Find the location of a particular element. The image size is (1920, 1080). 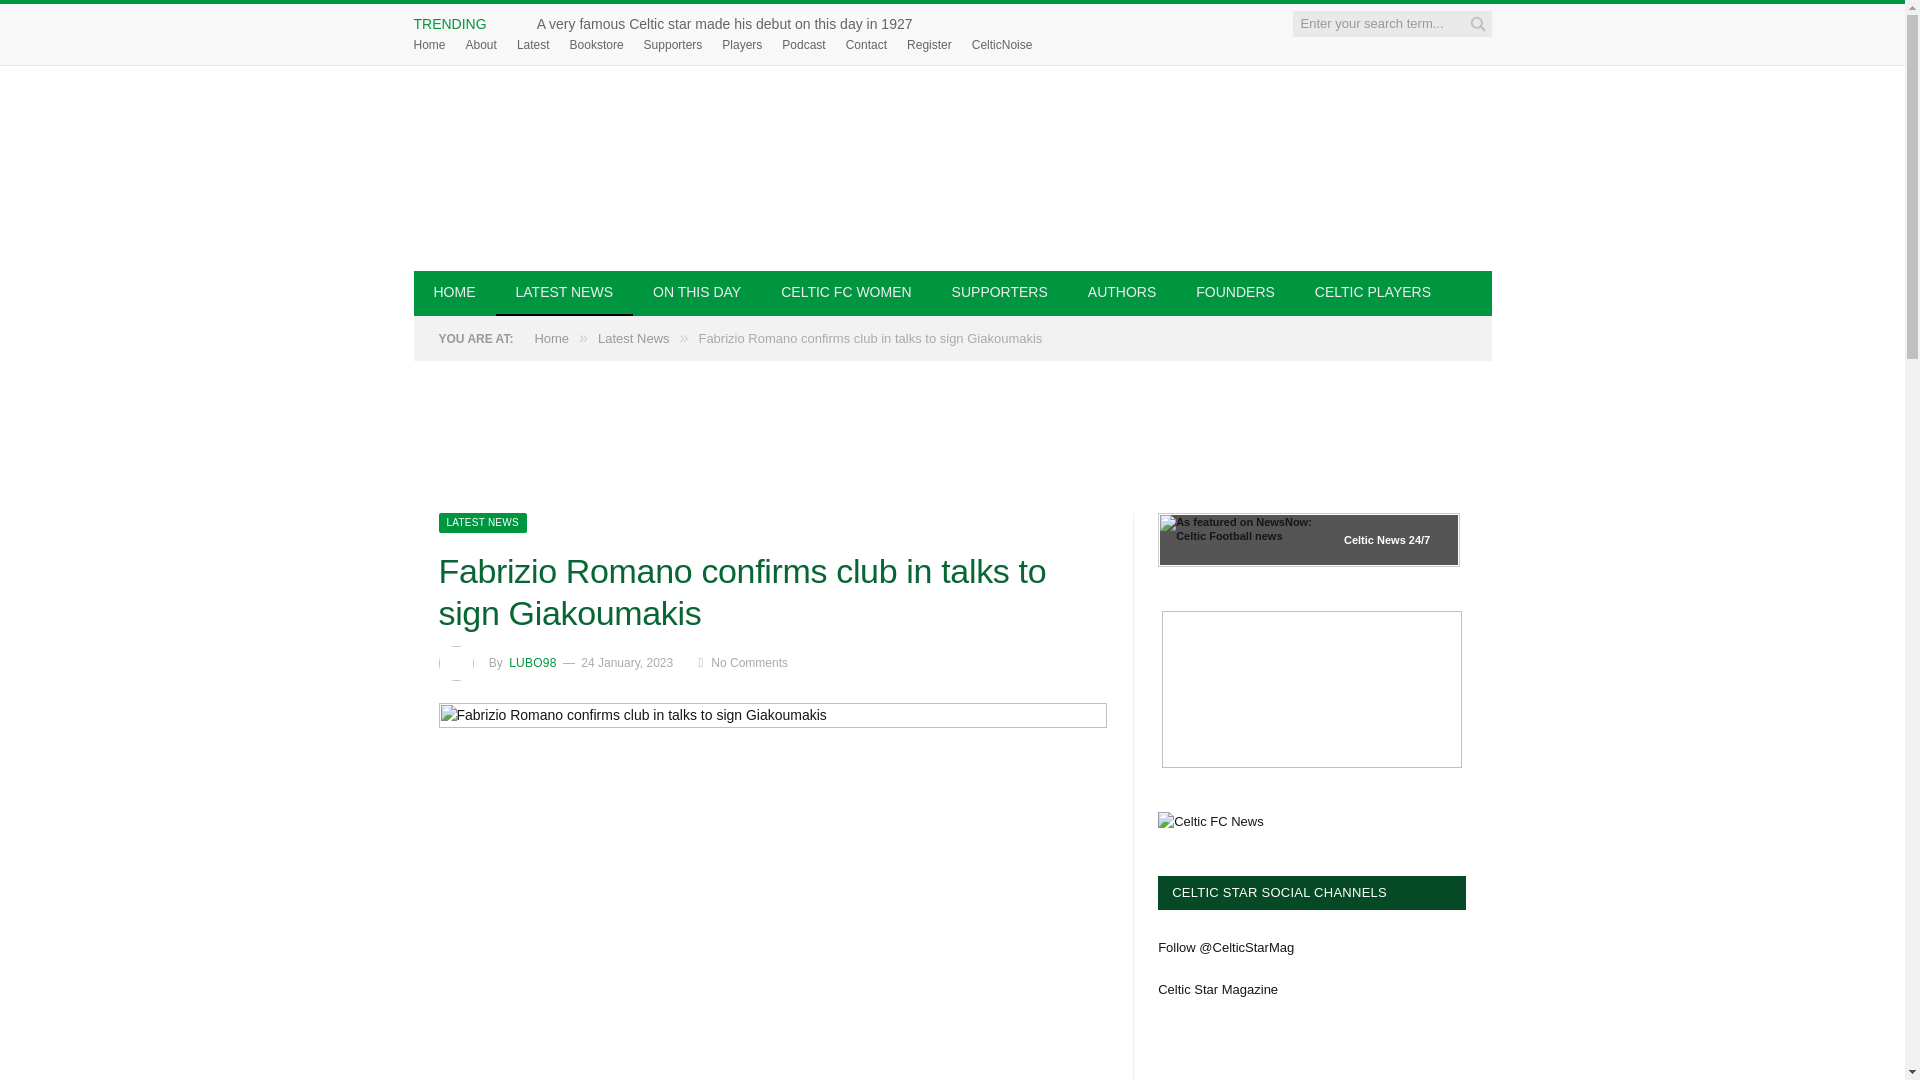

Supporters is located at coordinates (672, 44).